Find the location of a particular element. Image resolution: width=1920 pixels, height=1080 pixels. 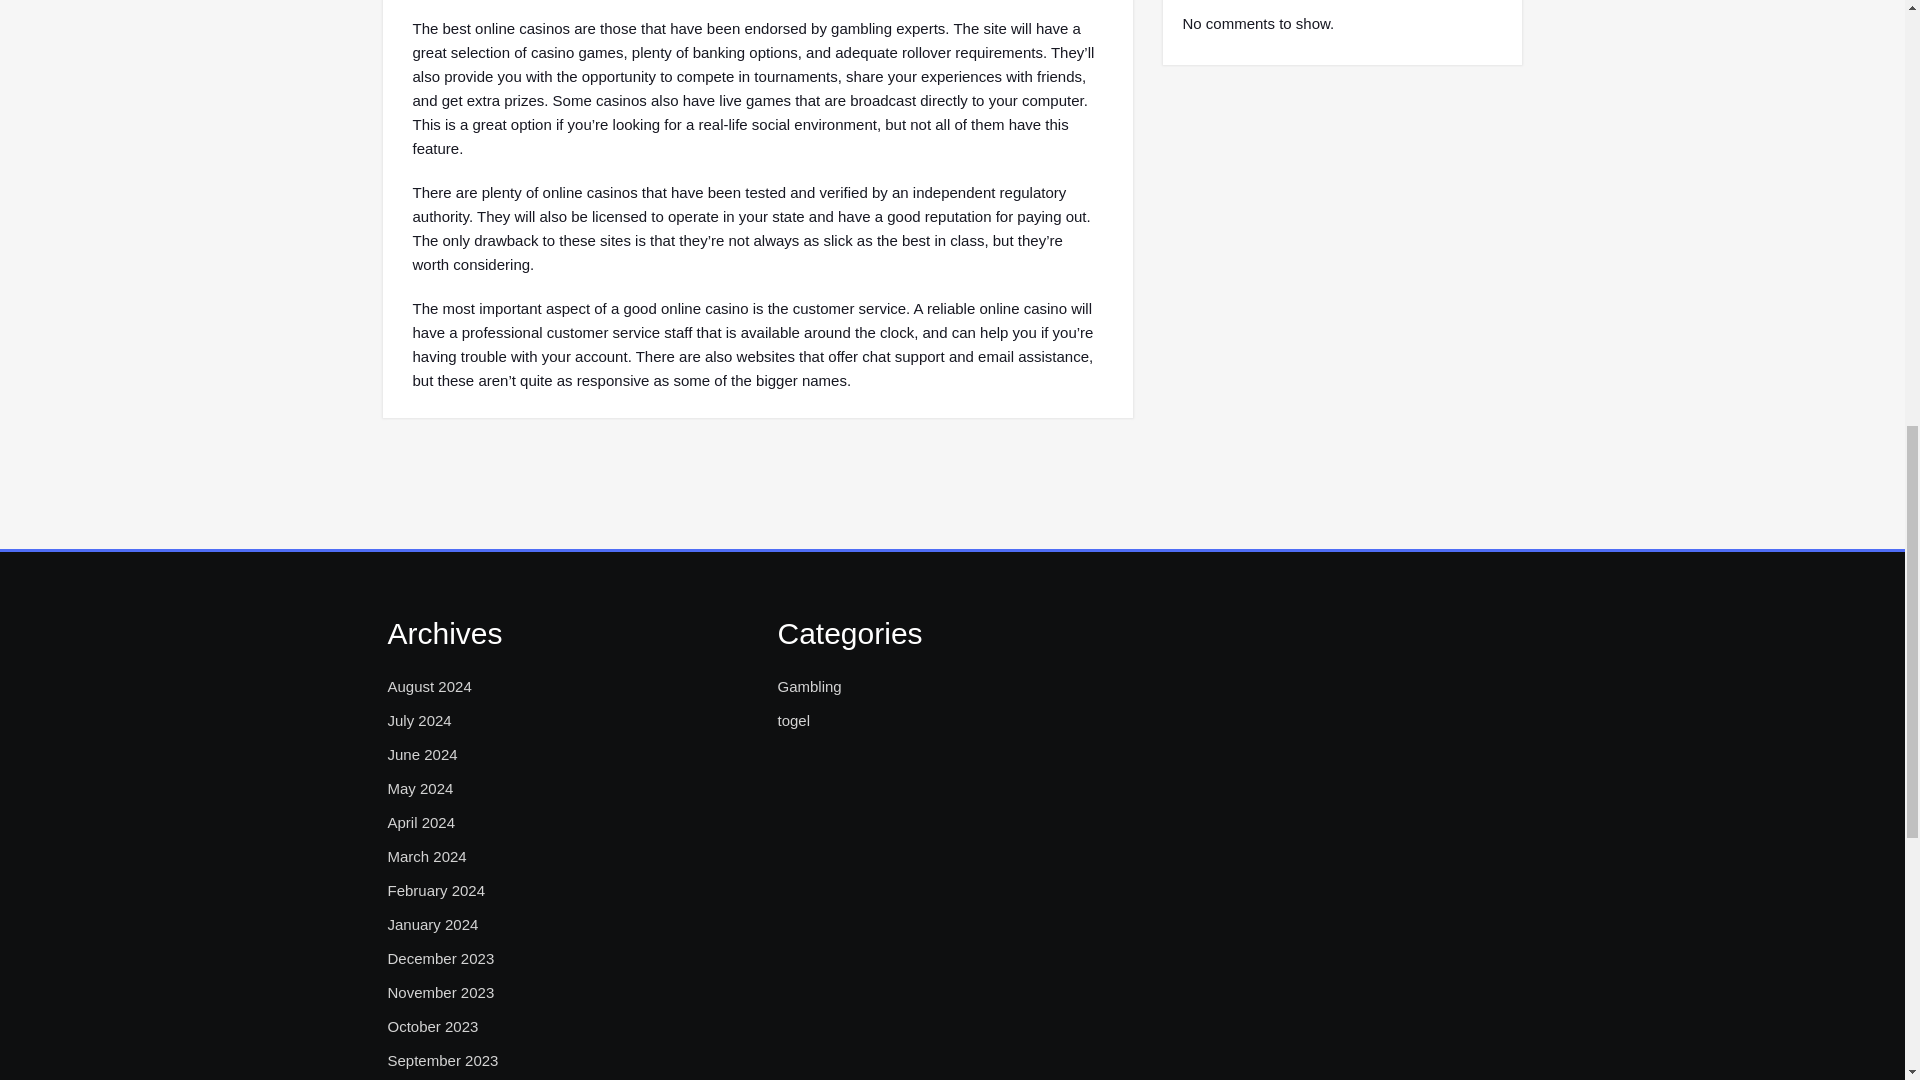

April 2024 is located at coordinates (422, 822).